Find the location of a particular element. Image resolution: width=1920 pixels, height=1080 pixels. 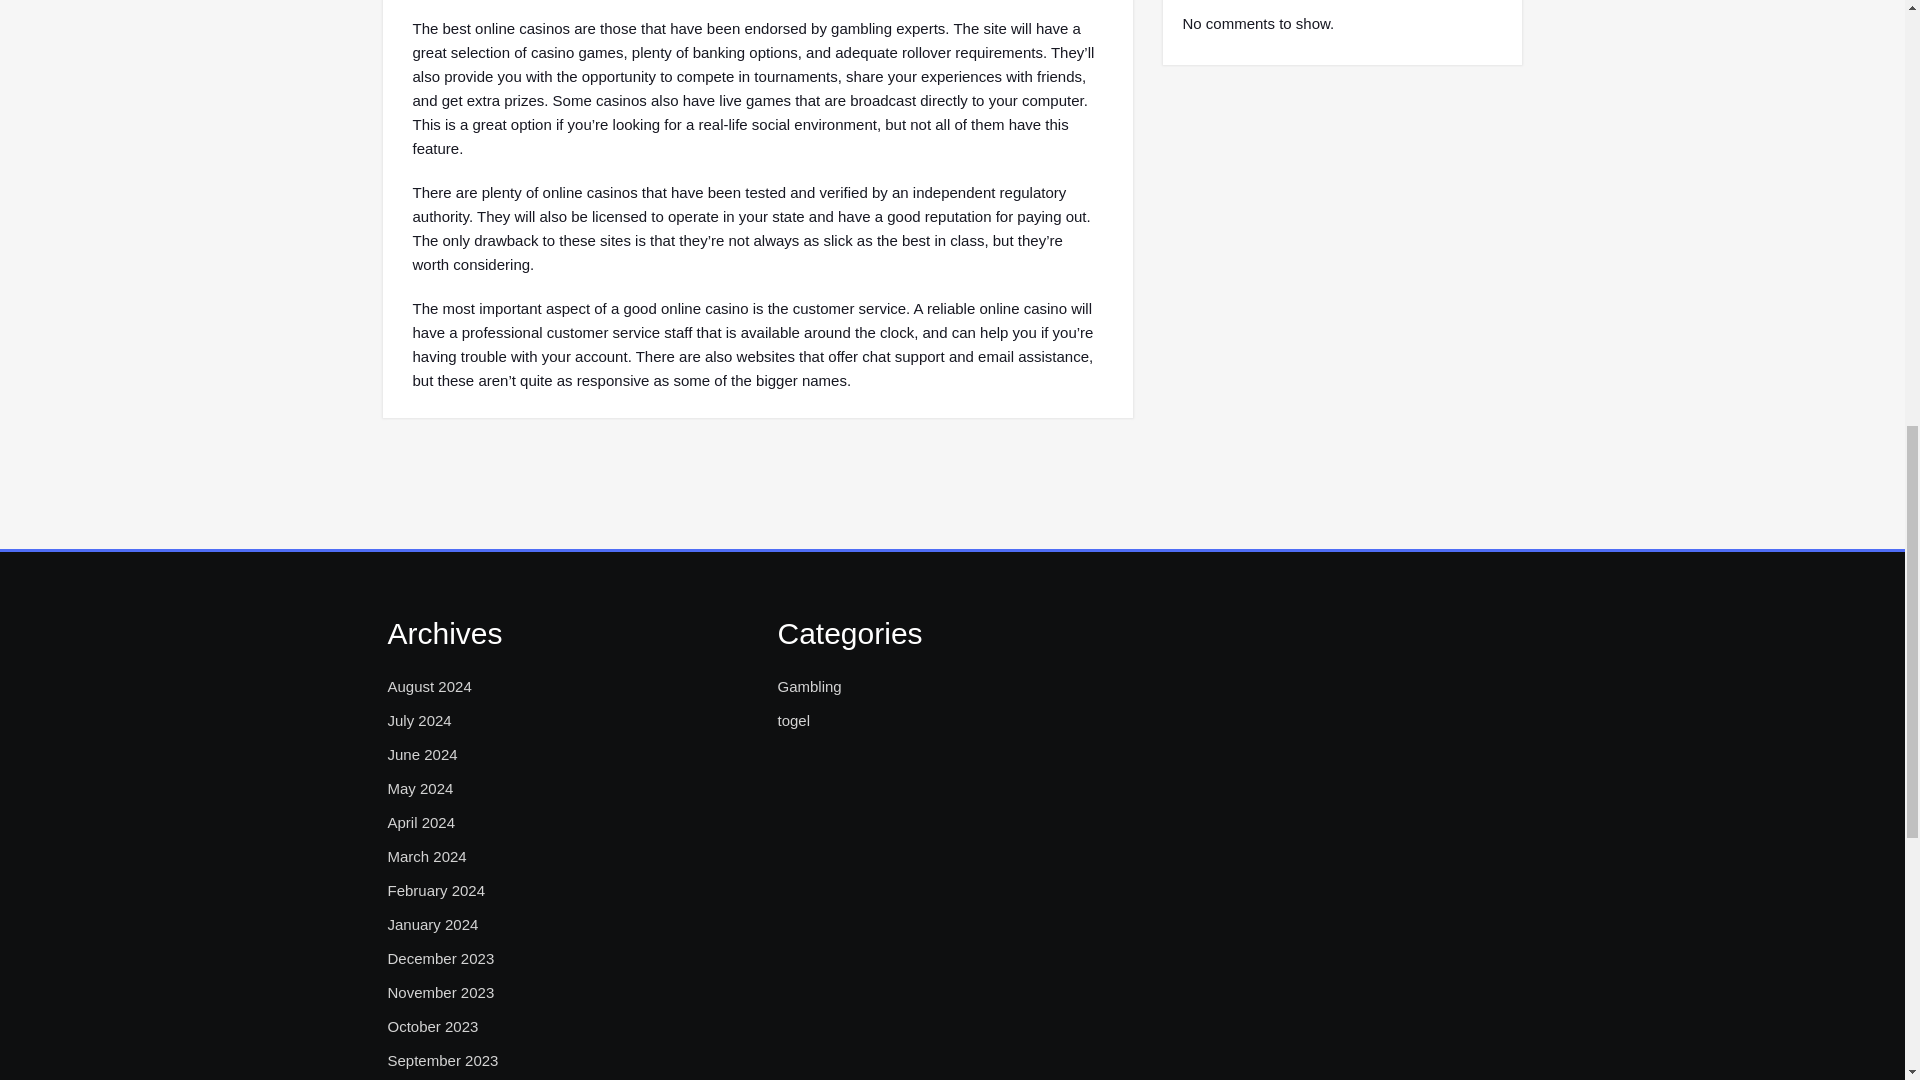

April 2024 is located at coordinates (422, 822).